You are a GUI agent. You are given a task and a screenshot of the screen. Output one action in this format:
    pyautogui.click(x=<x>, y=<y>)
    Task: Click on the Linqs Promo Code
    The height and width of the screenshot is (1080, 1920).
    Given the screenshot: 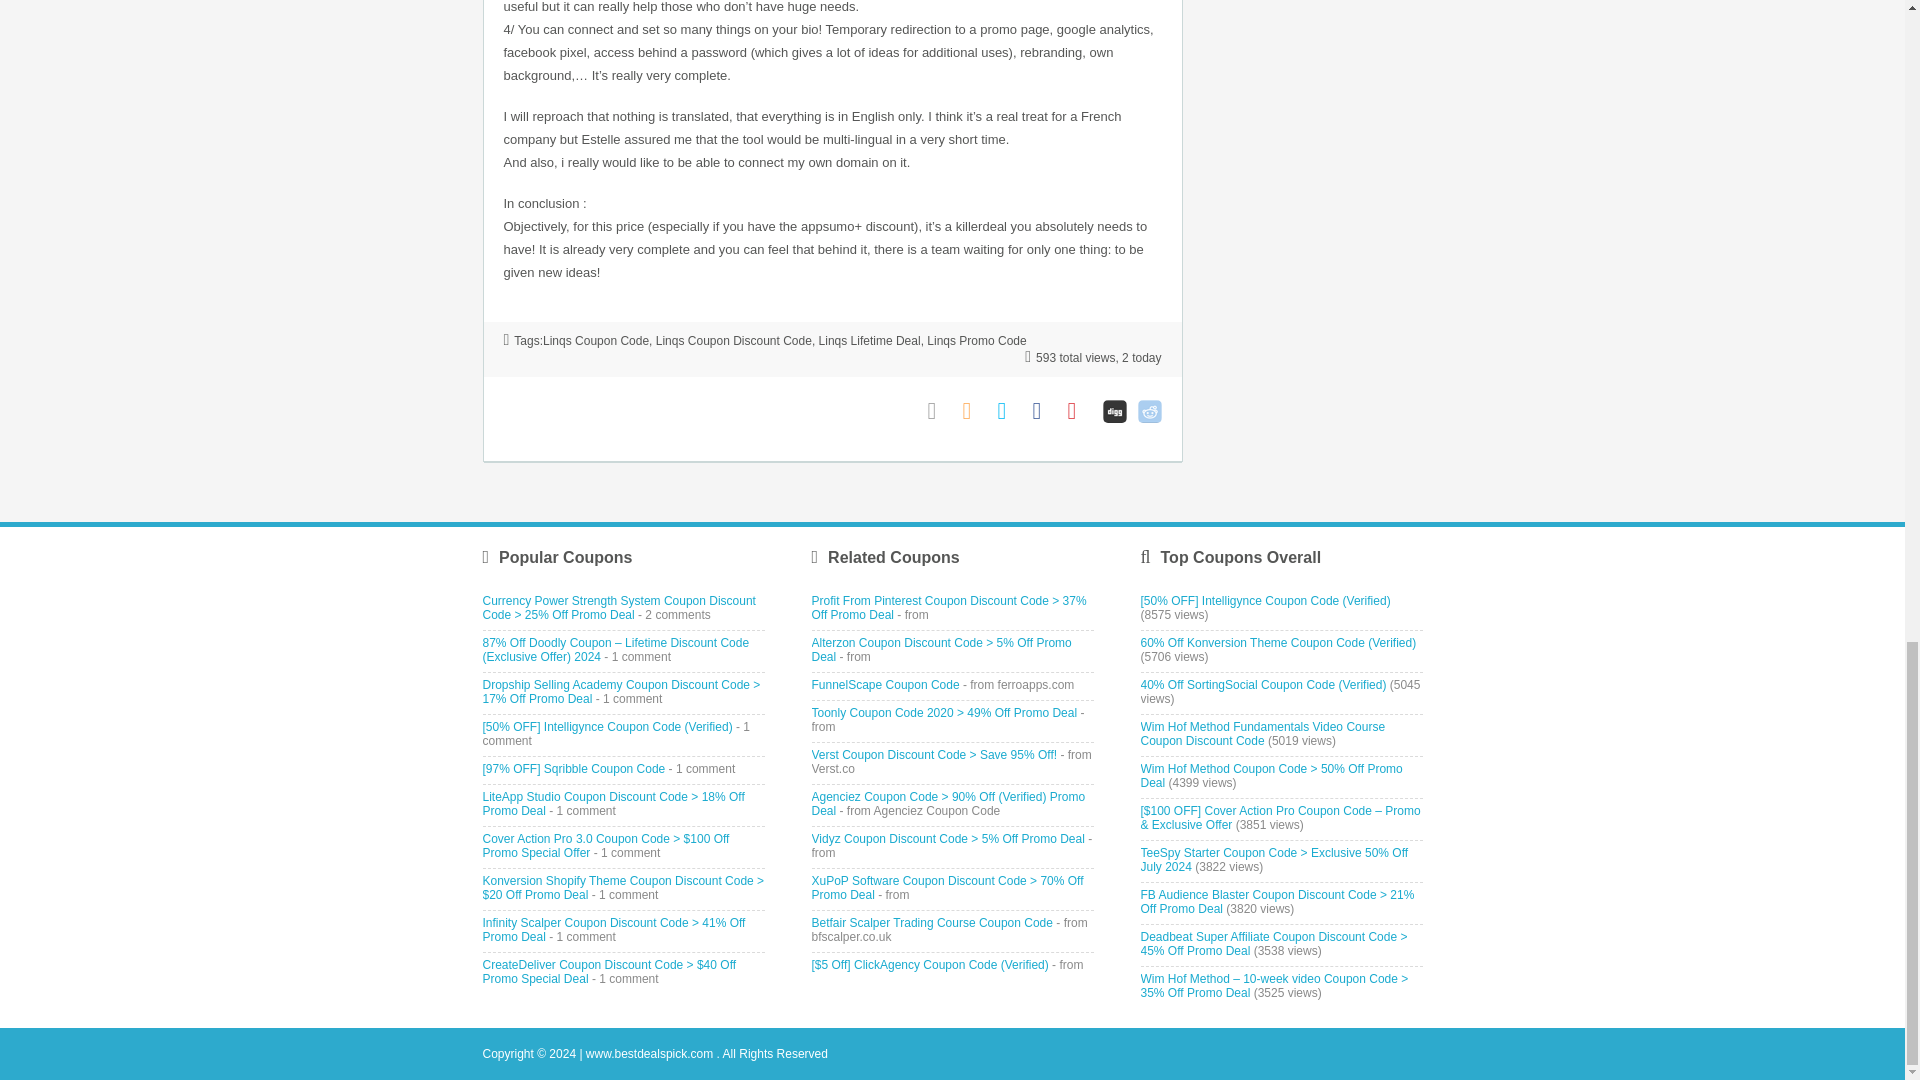 What is the action you would take?
    pyautogui.click(x=976, y=340)
    